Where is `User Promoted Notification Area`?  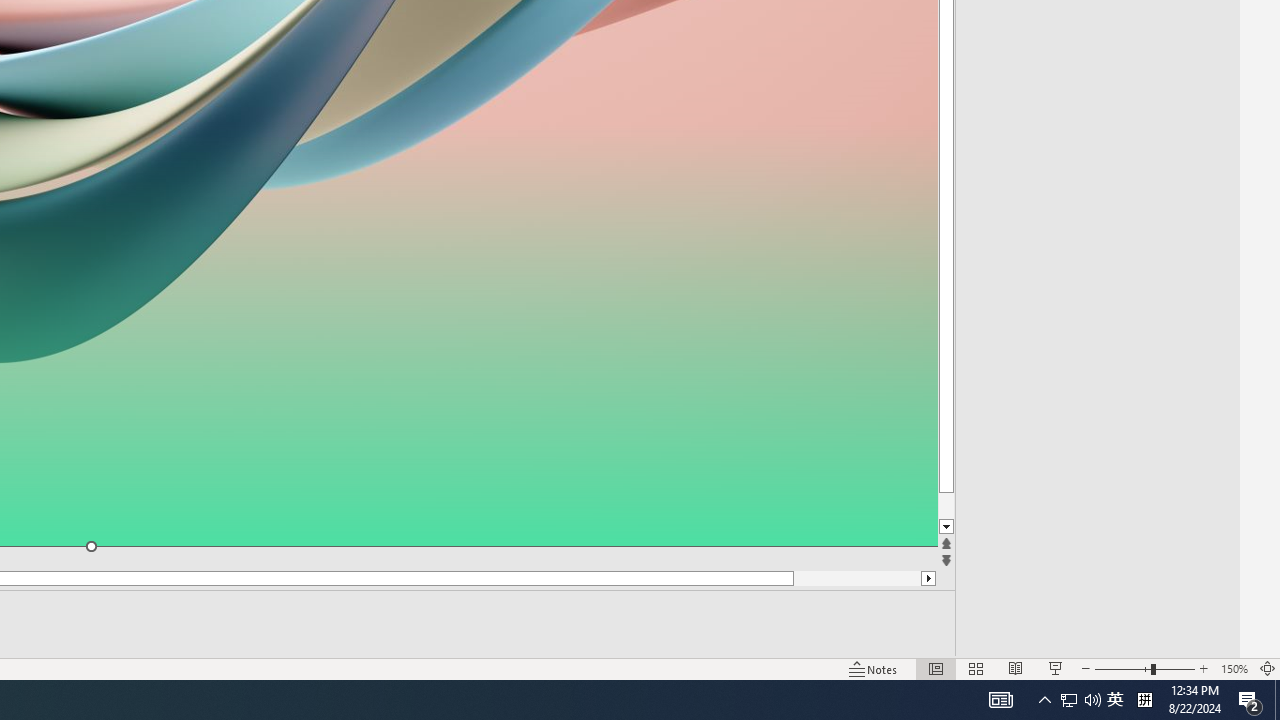
User Promoted Notification Area is located at coordinates (1080, 700).